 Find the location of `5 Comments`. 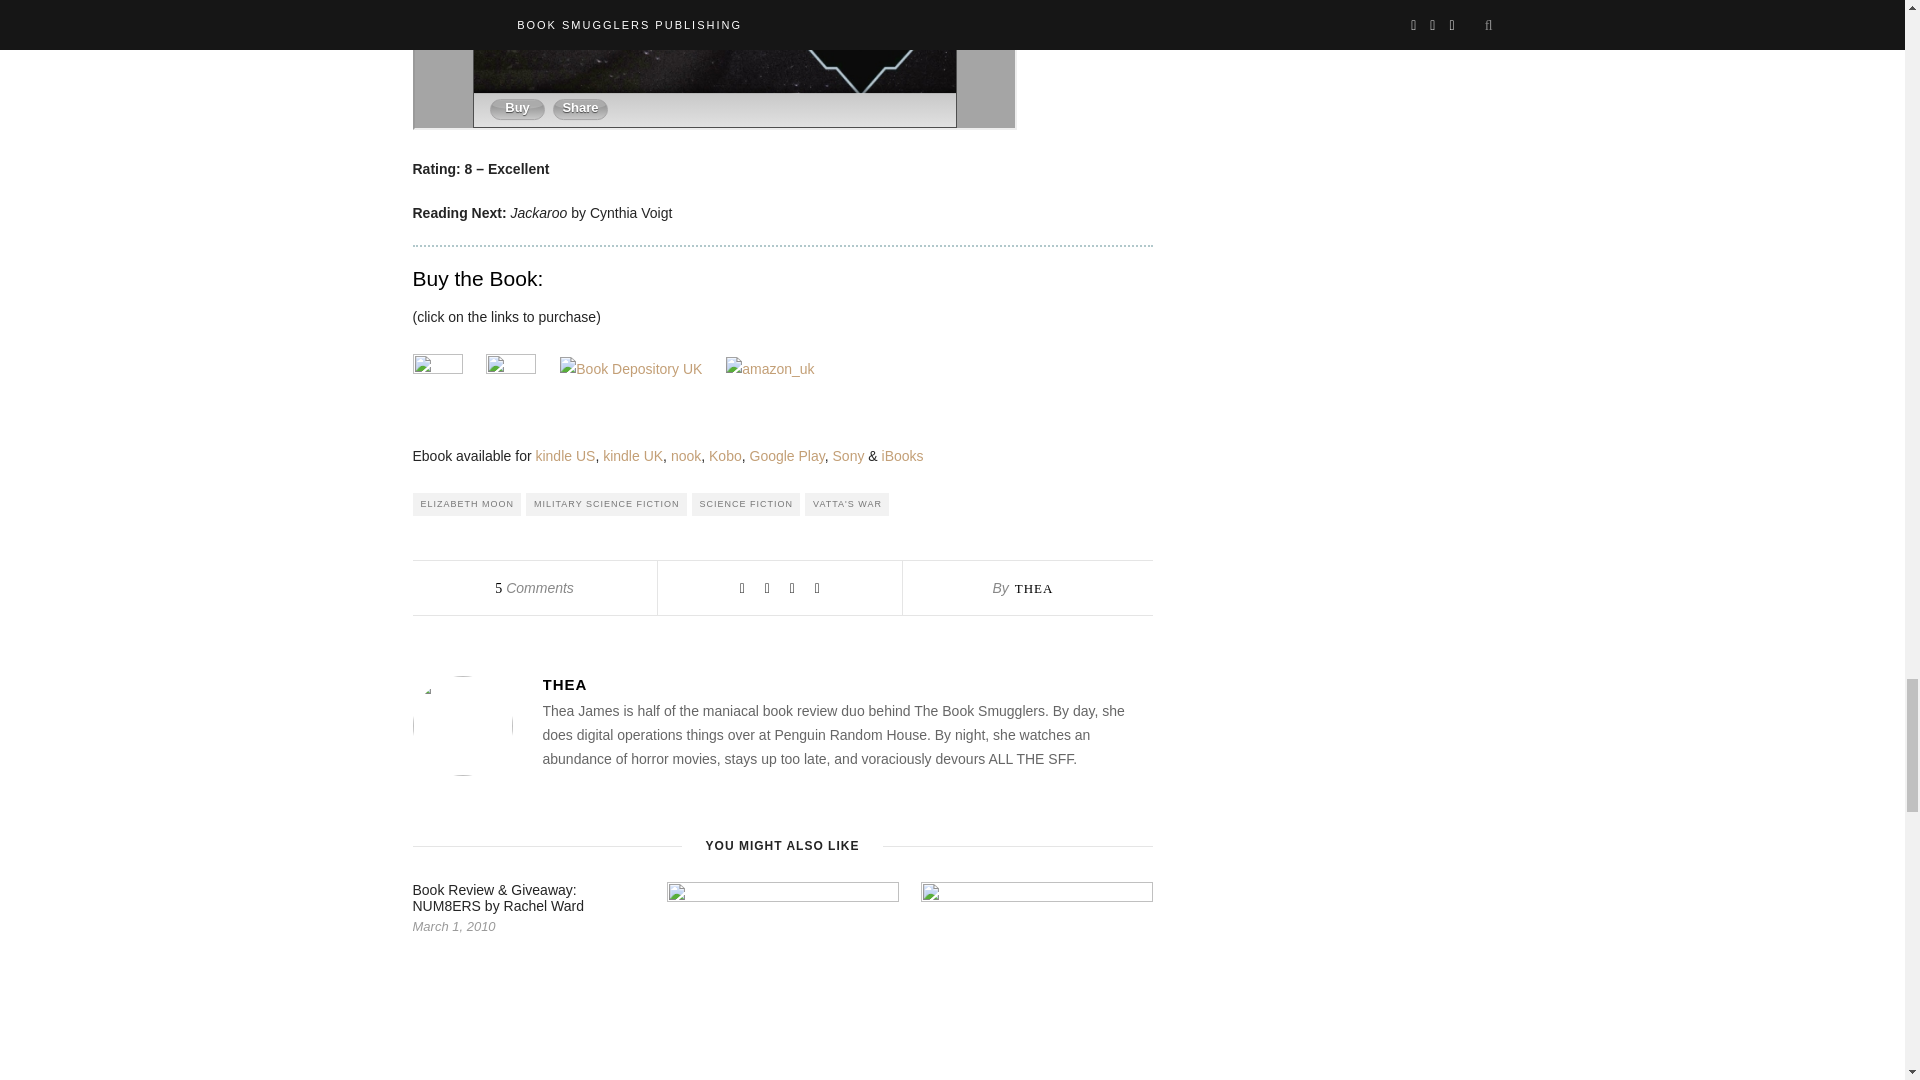

5 Comments is located at coordinates (534, 588).